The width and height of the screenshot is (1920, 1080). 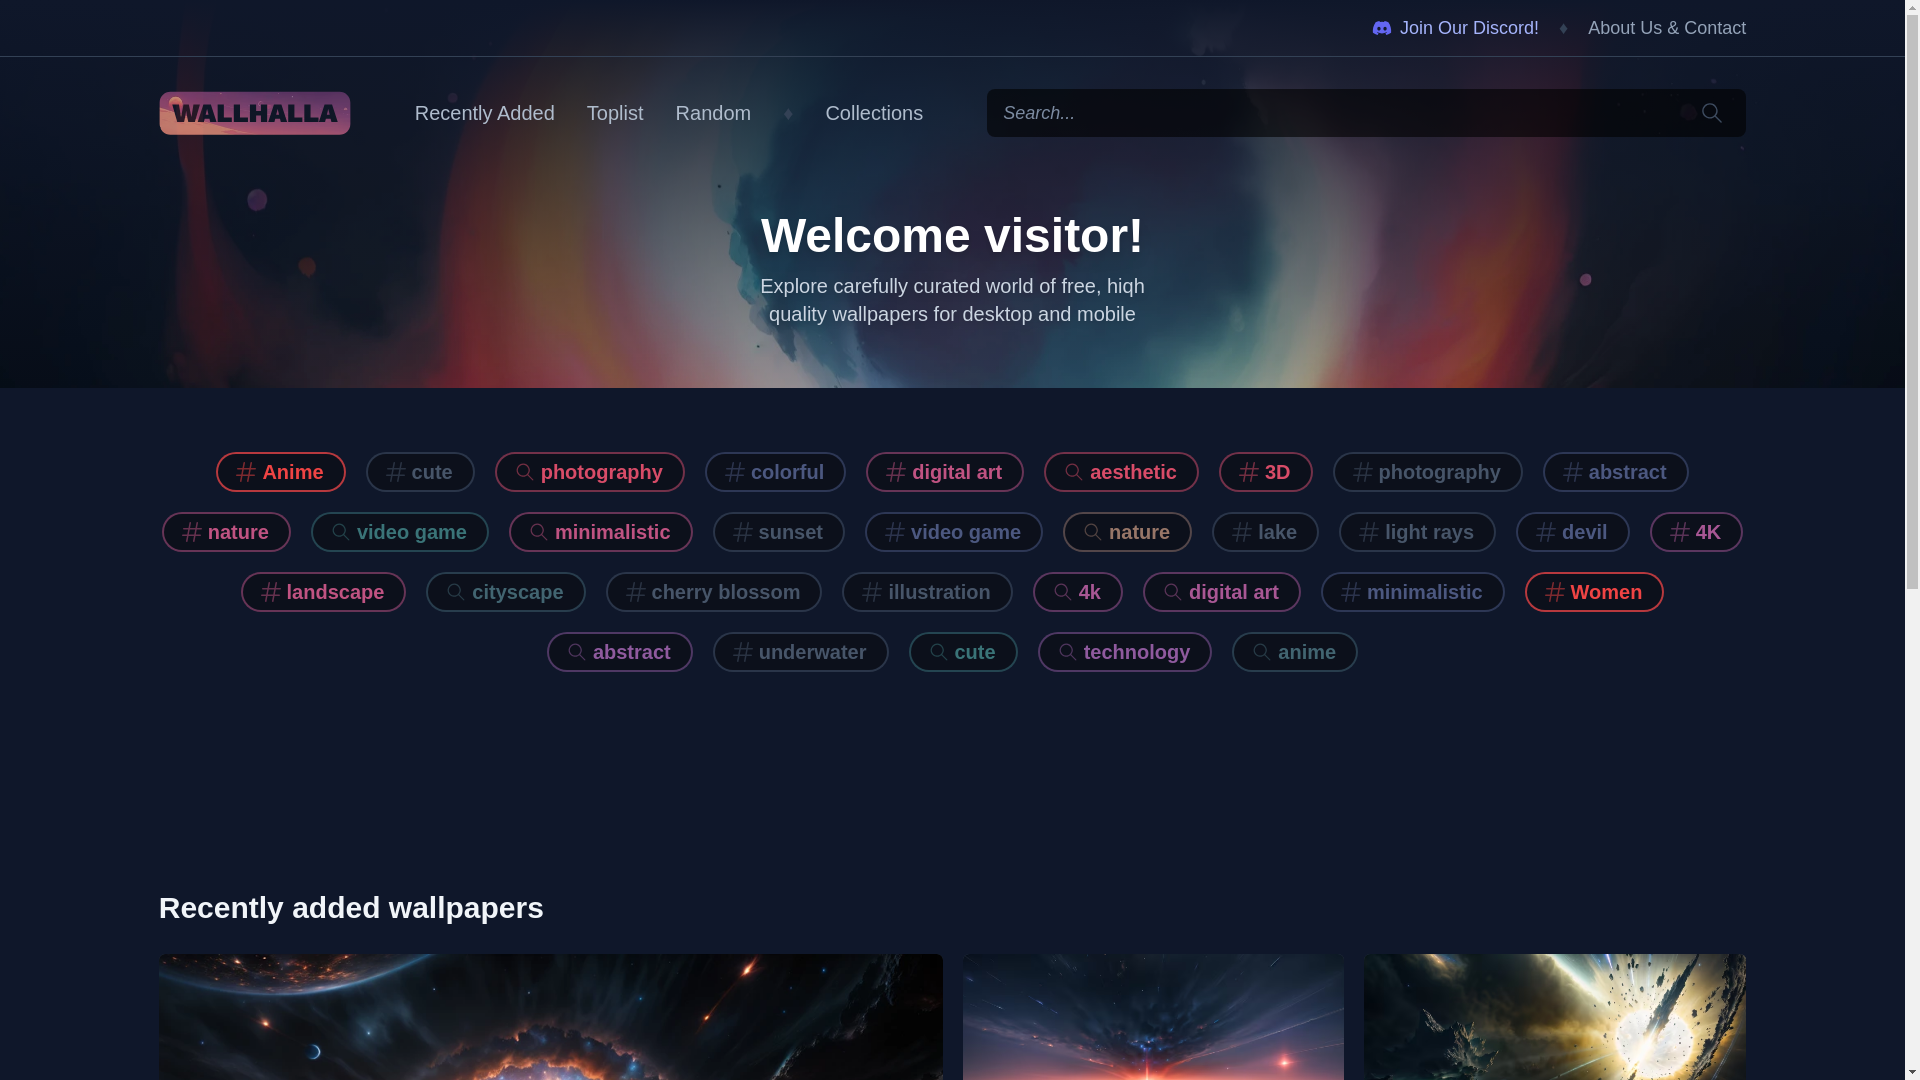 What do you see at coordinates (927, 592) in the screenshot?
I see `illustration` at bounding box center [927, 592].